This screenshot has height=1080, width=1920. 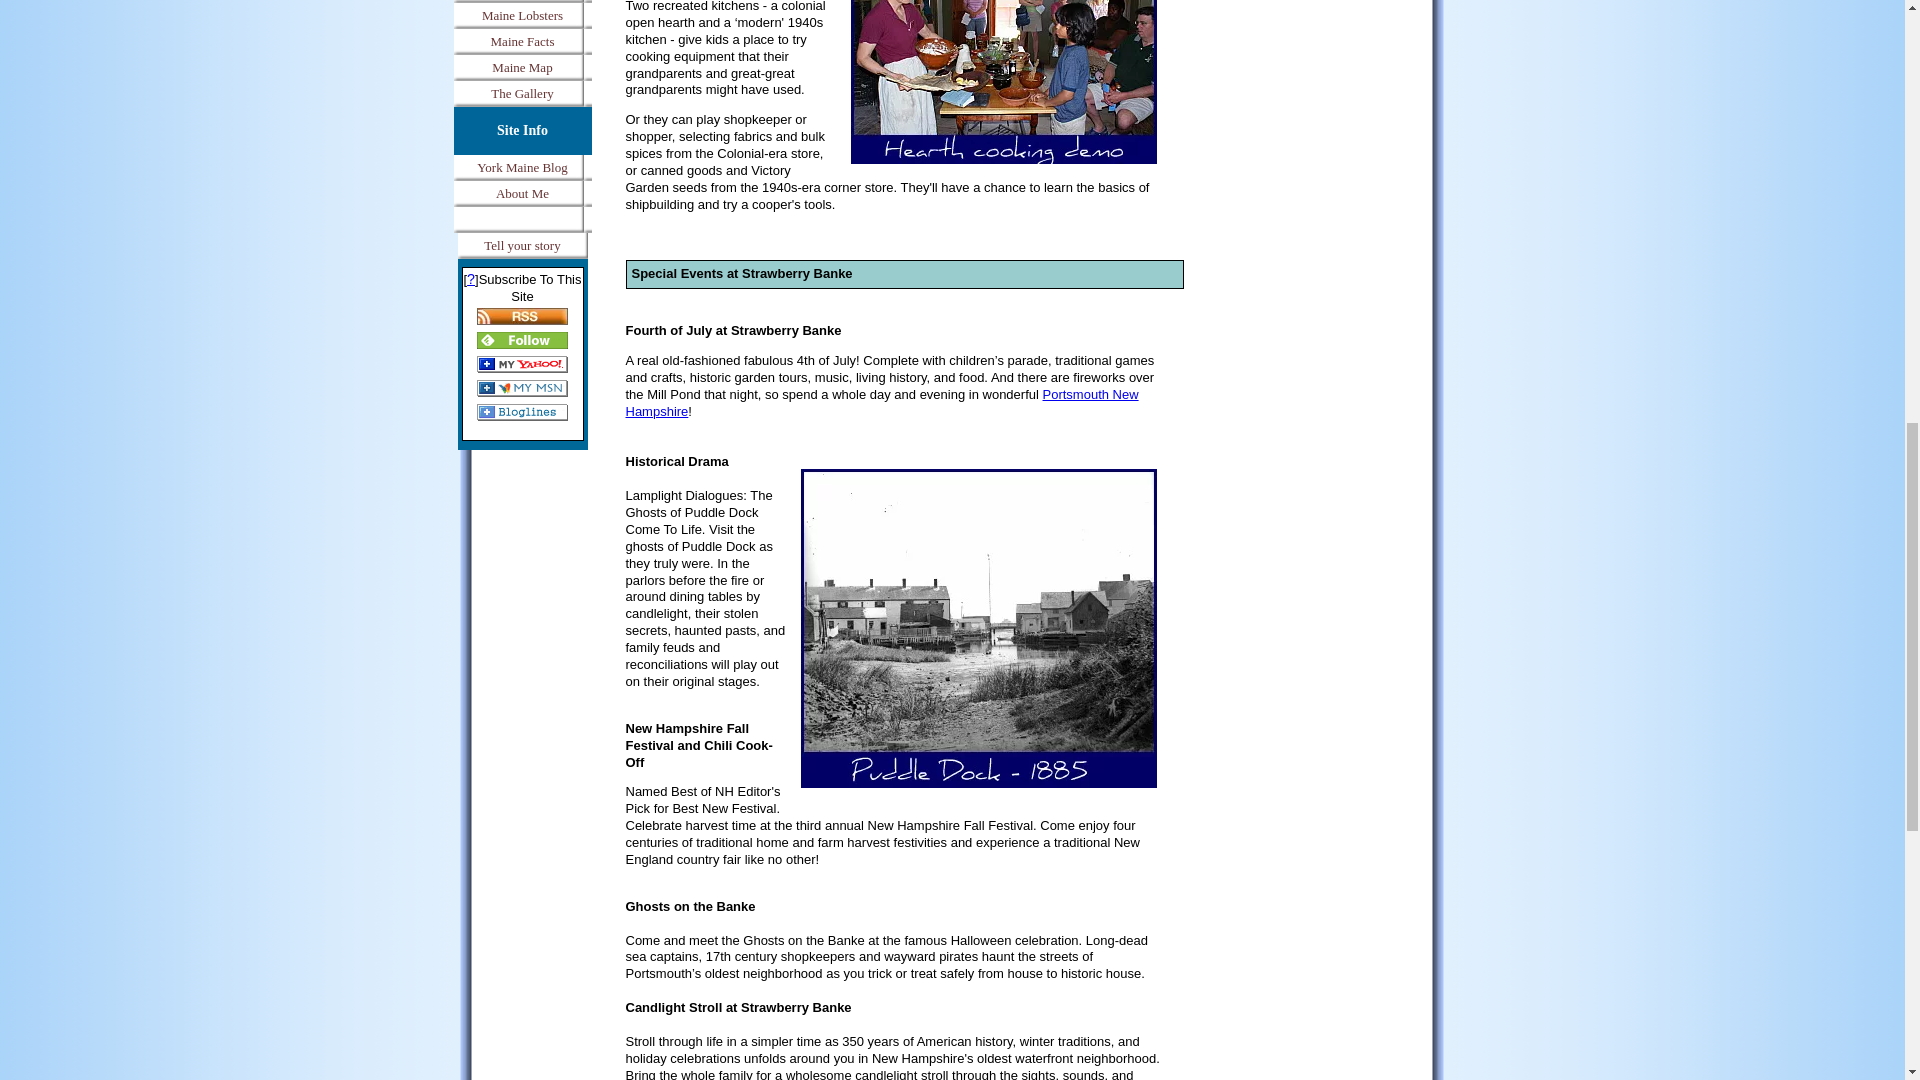 I want to click on The Gallery, so click(x=522, y=94).